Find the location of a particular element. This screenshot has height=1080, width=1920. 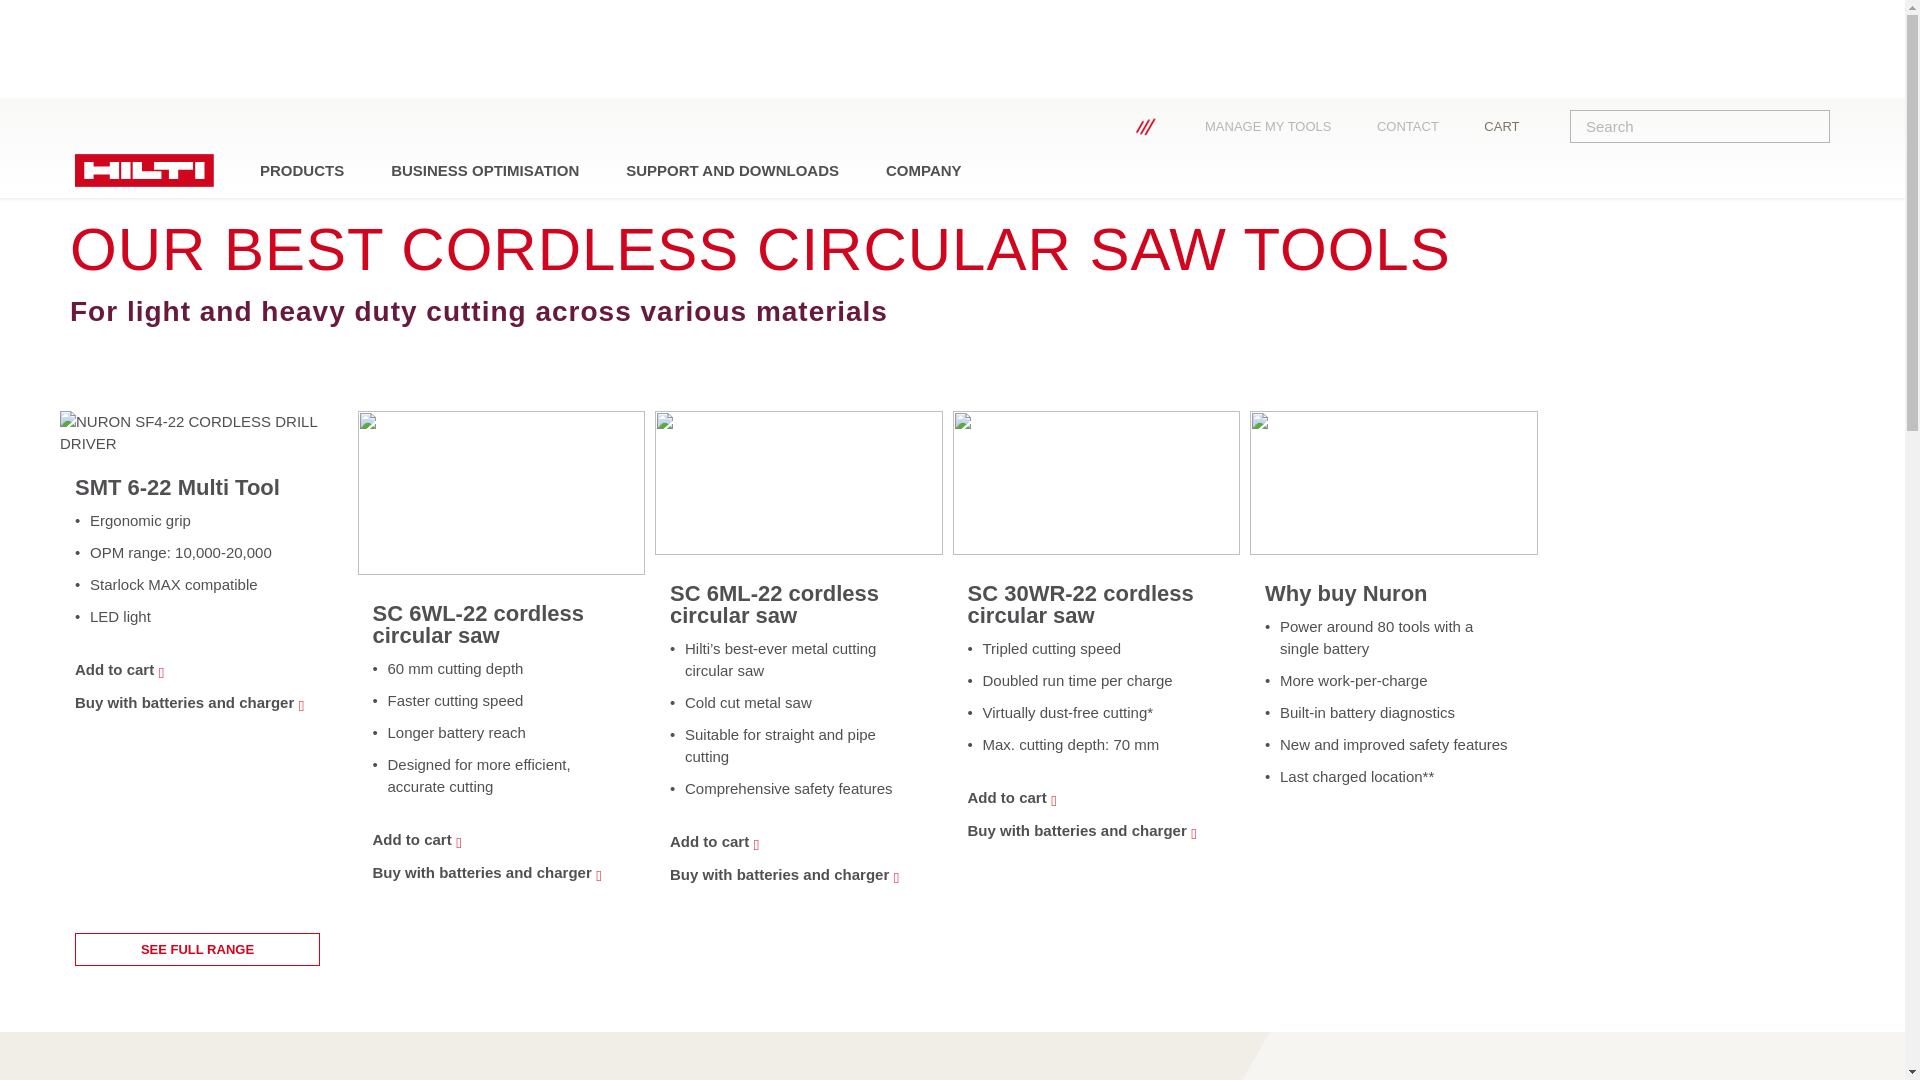

Home is located at coordinates (96, 186).